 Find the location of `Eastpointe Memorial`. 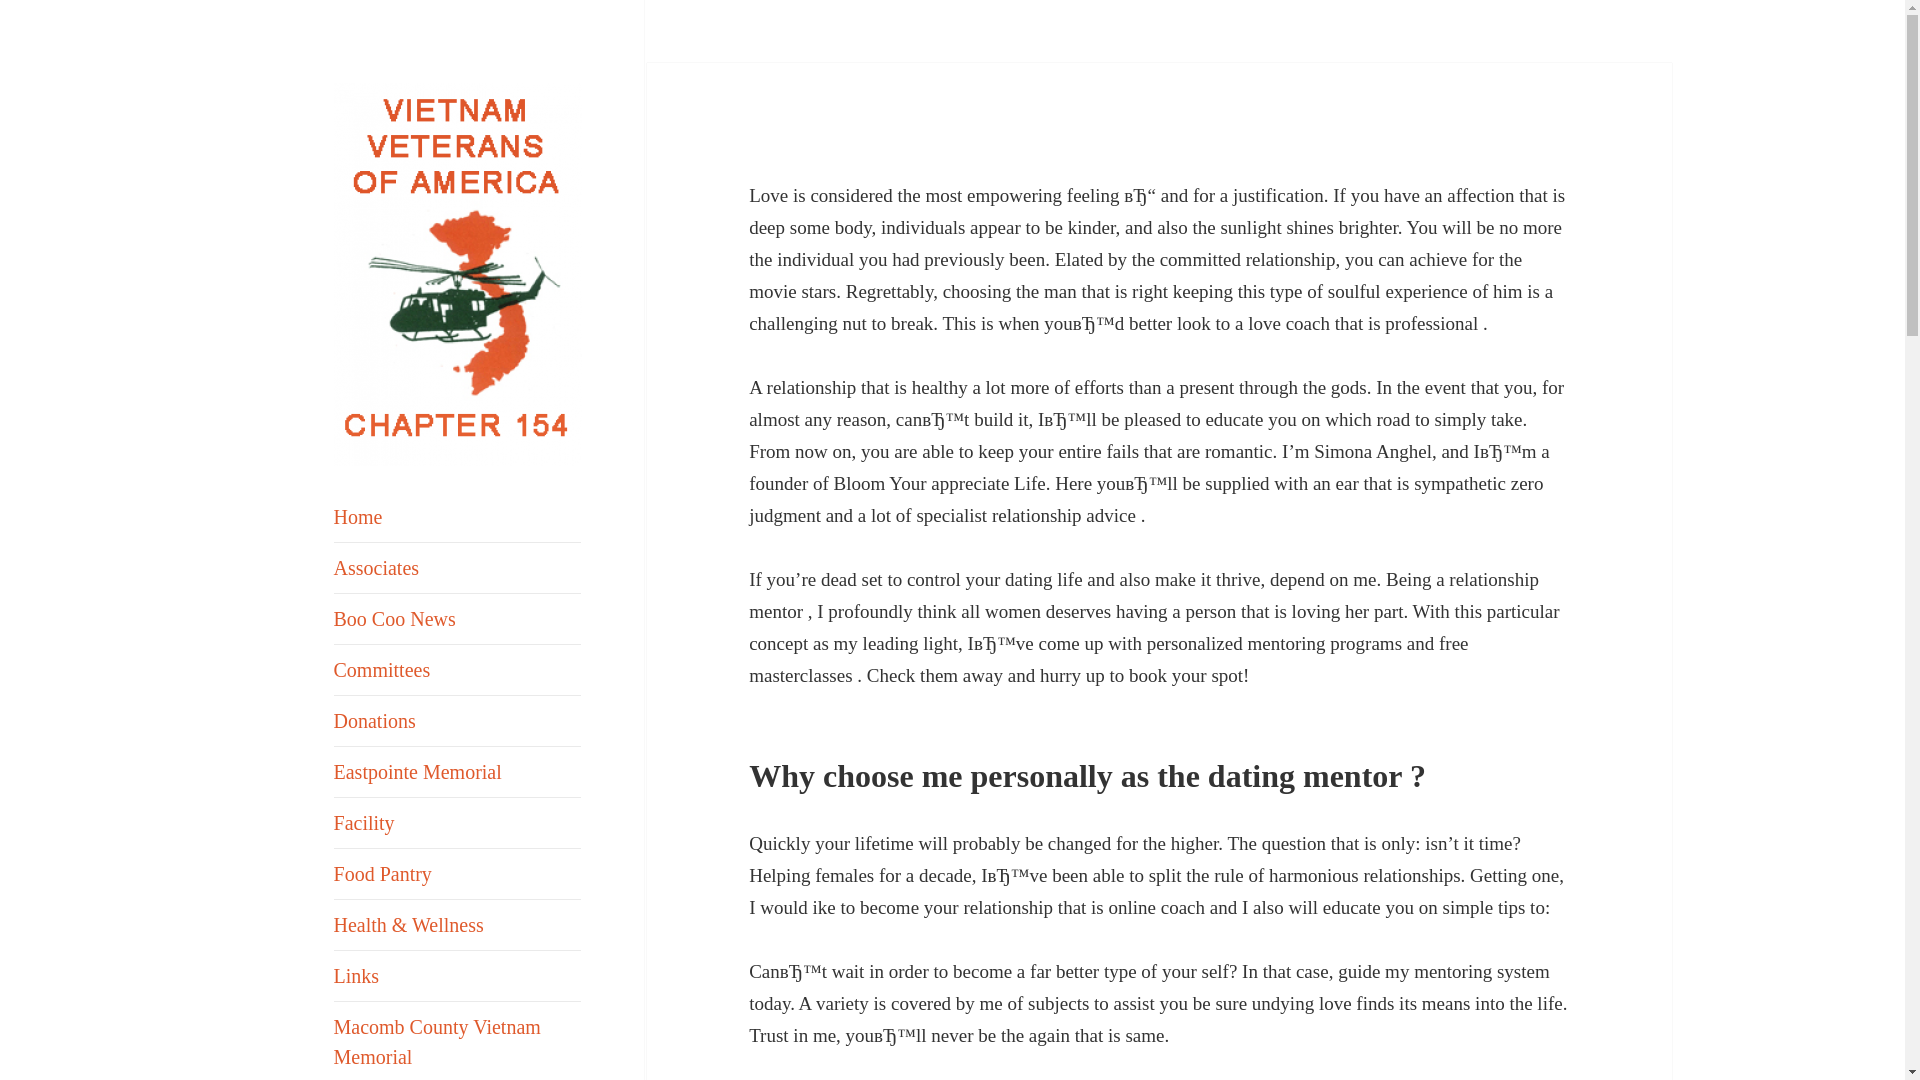

Eastpointe Memorial is located at coordinates (458, 772).